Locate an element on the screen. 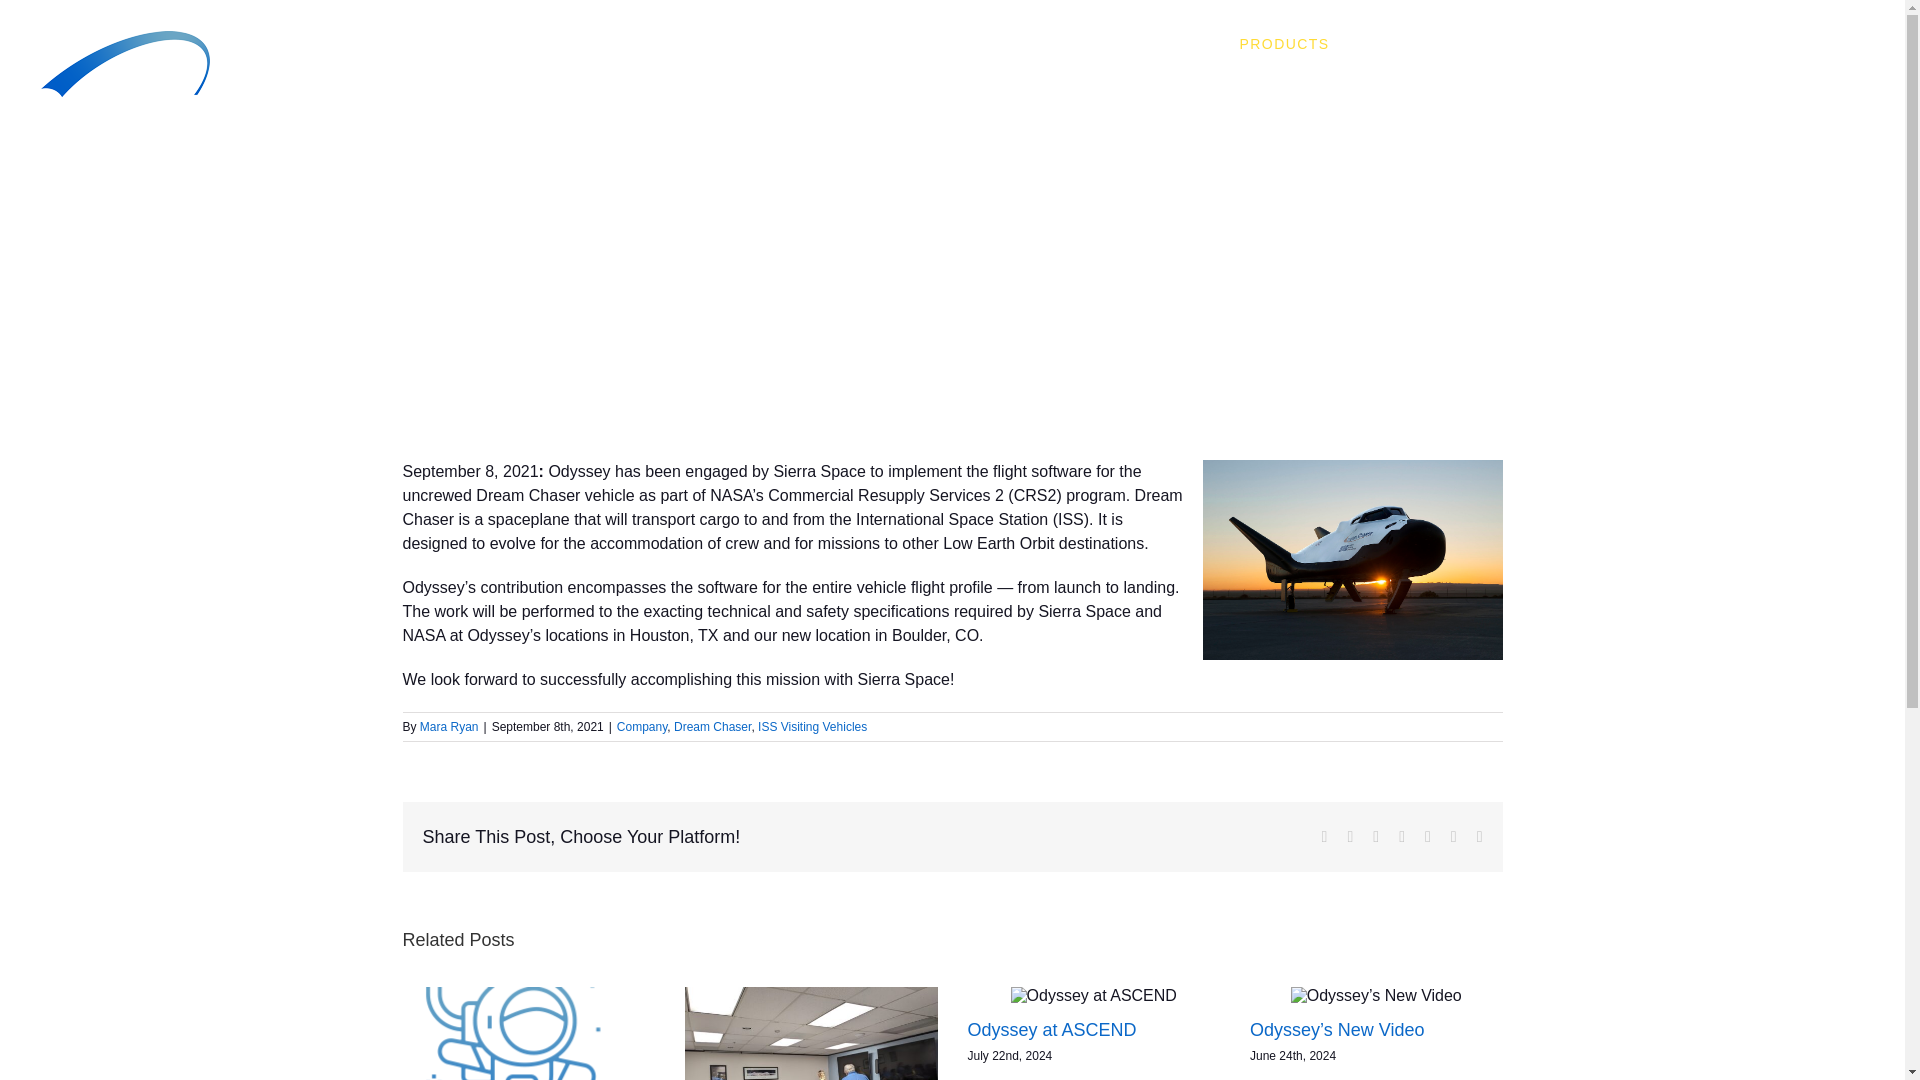 The width and height of the screenshot is (1920, 1080). ABOUT US is located at coordinates (1405, 42).